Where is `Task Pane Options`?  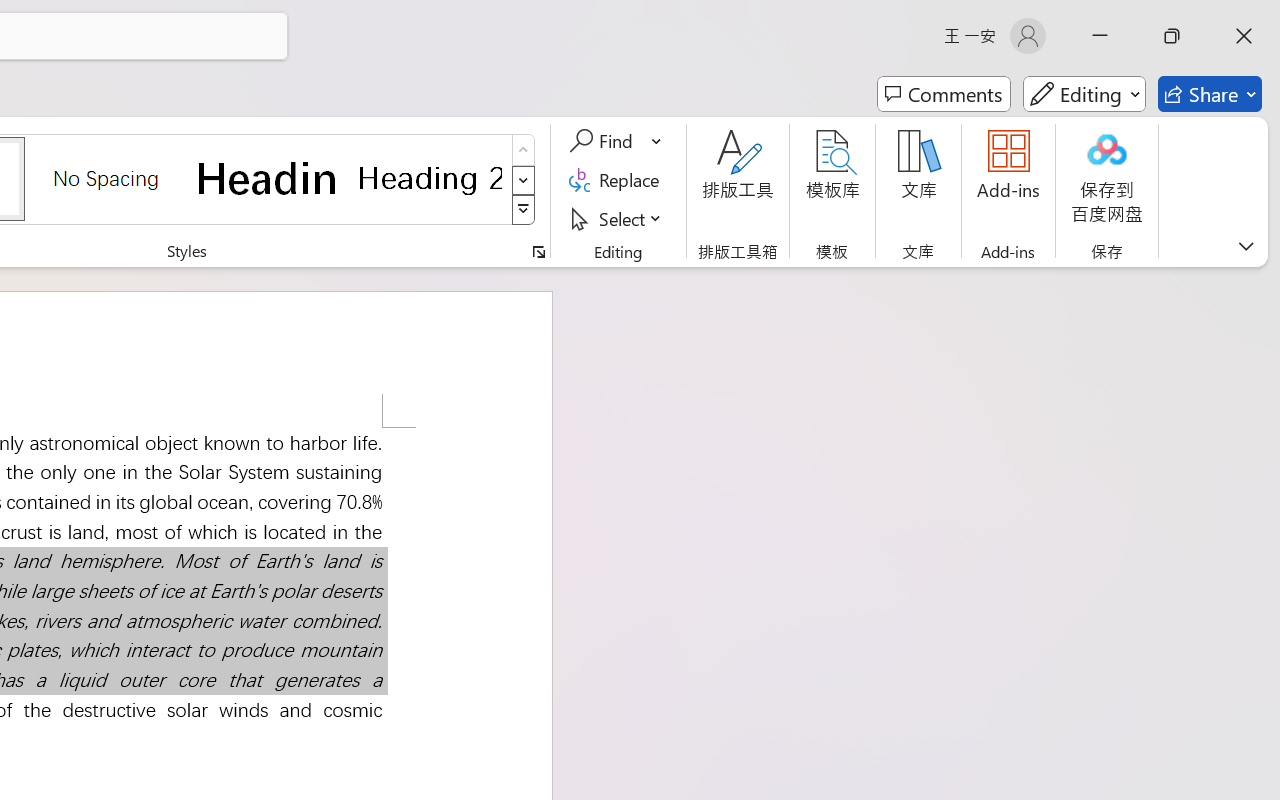 Task Pane Options is located at coordinates (1224, 243).